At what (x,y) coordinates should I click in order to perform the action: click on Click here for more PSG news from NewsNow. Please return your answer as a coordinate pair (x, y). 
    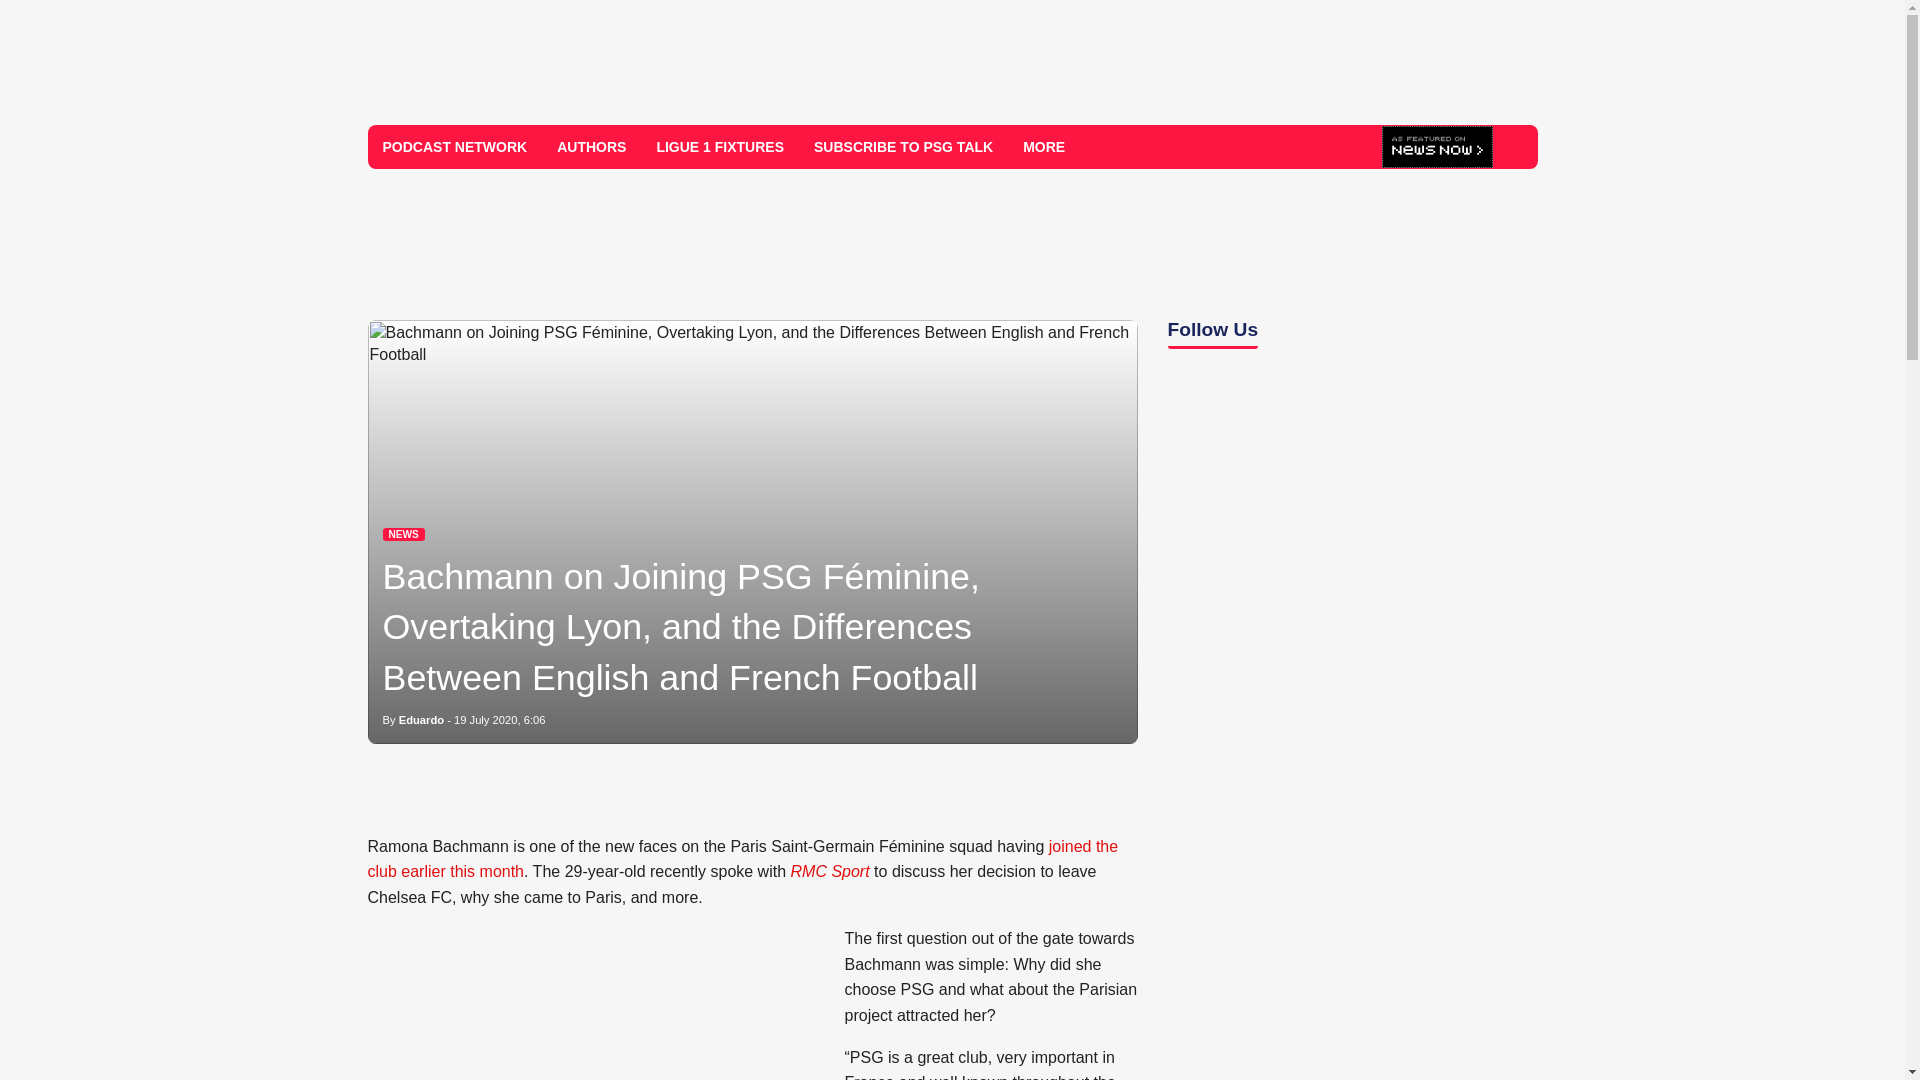
    Looking at the image, I should click on (1438, 148).